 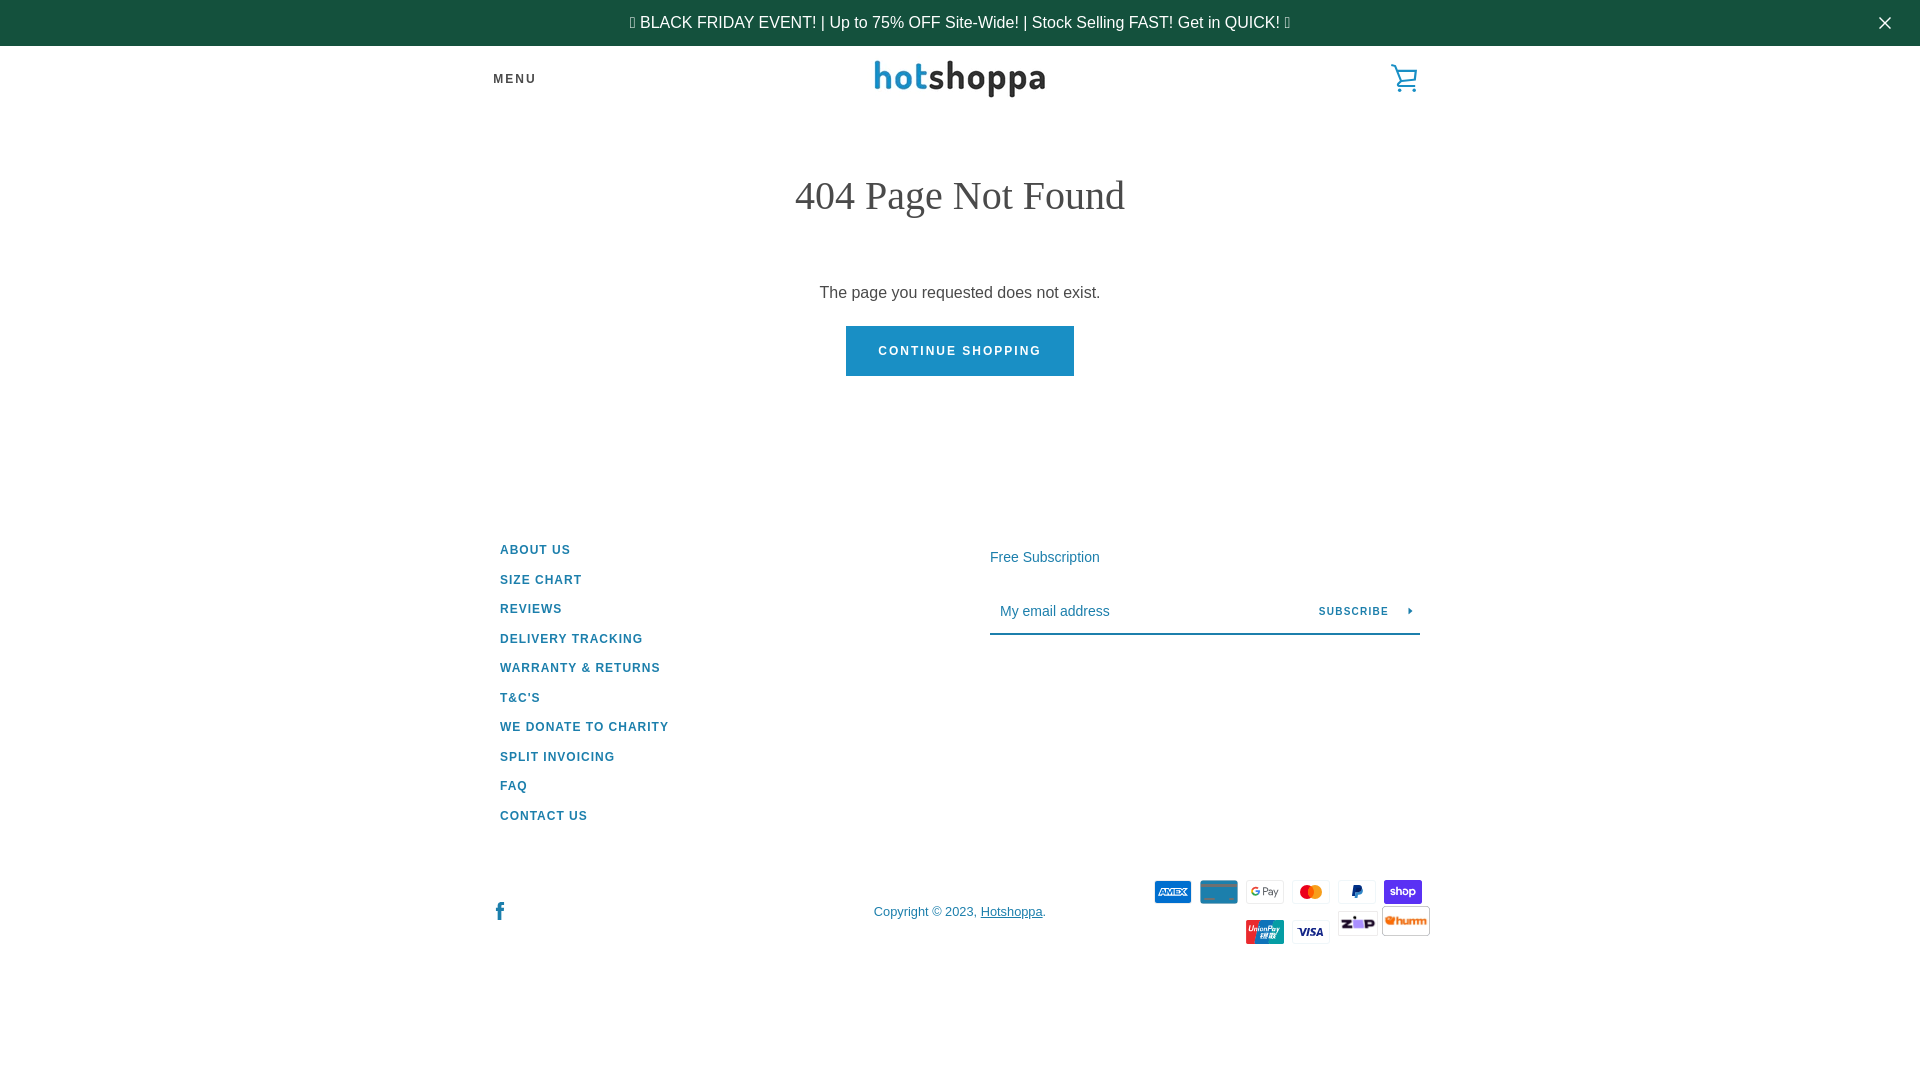 I want to click on DELIVERY TRACKING, so click(x=572, y=639).